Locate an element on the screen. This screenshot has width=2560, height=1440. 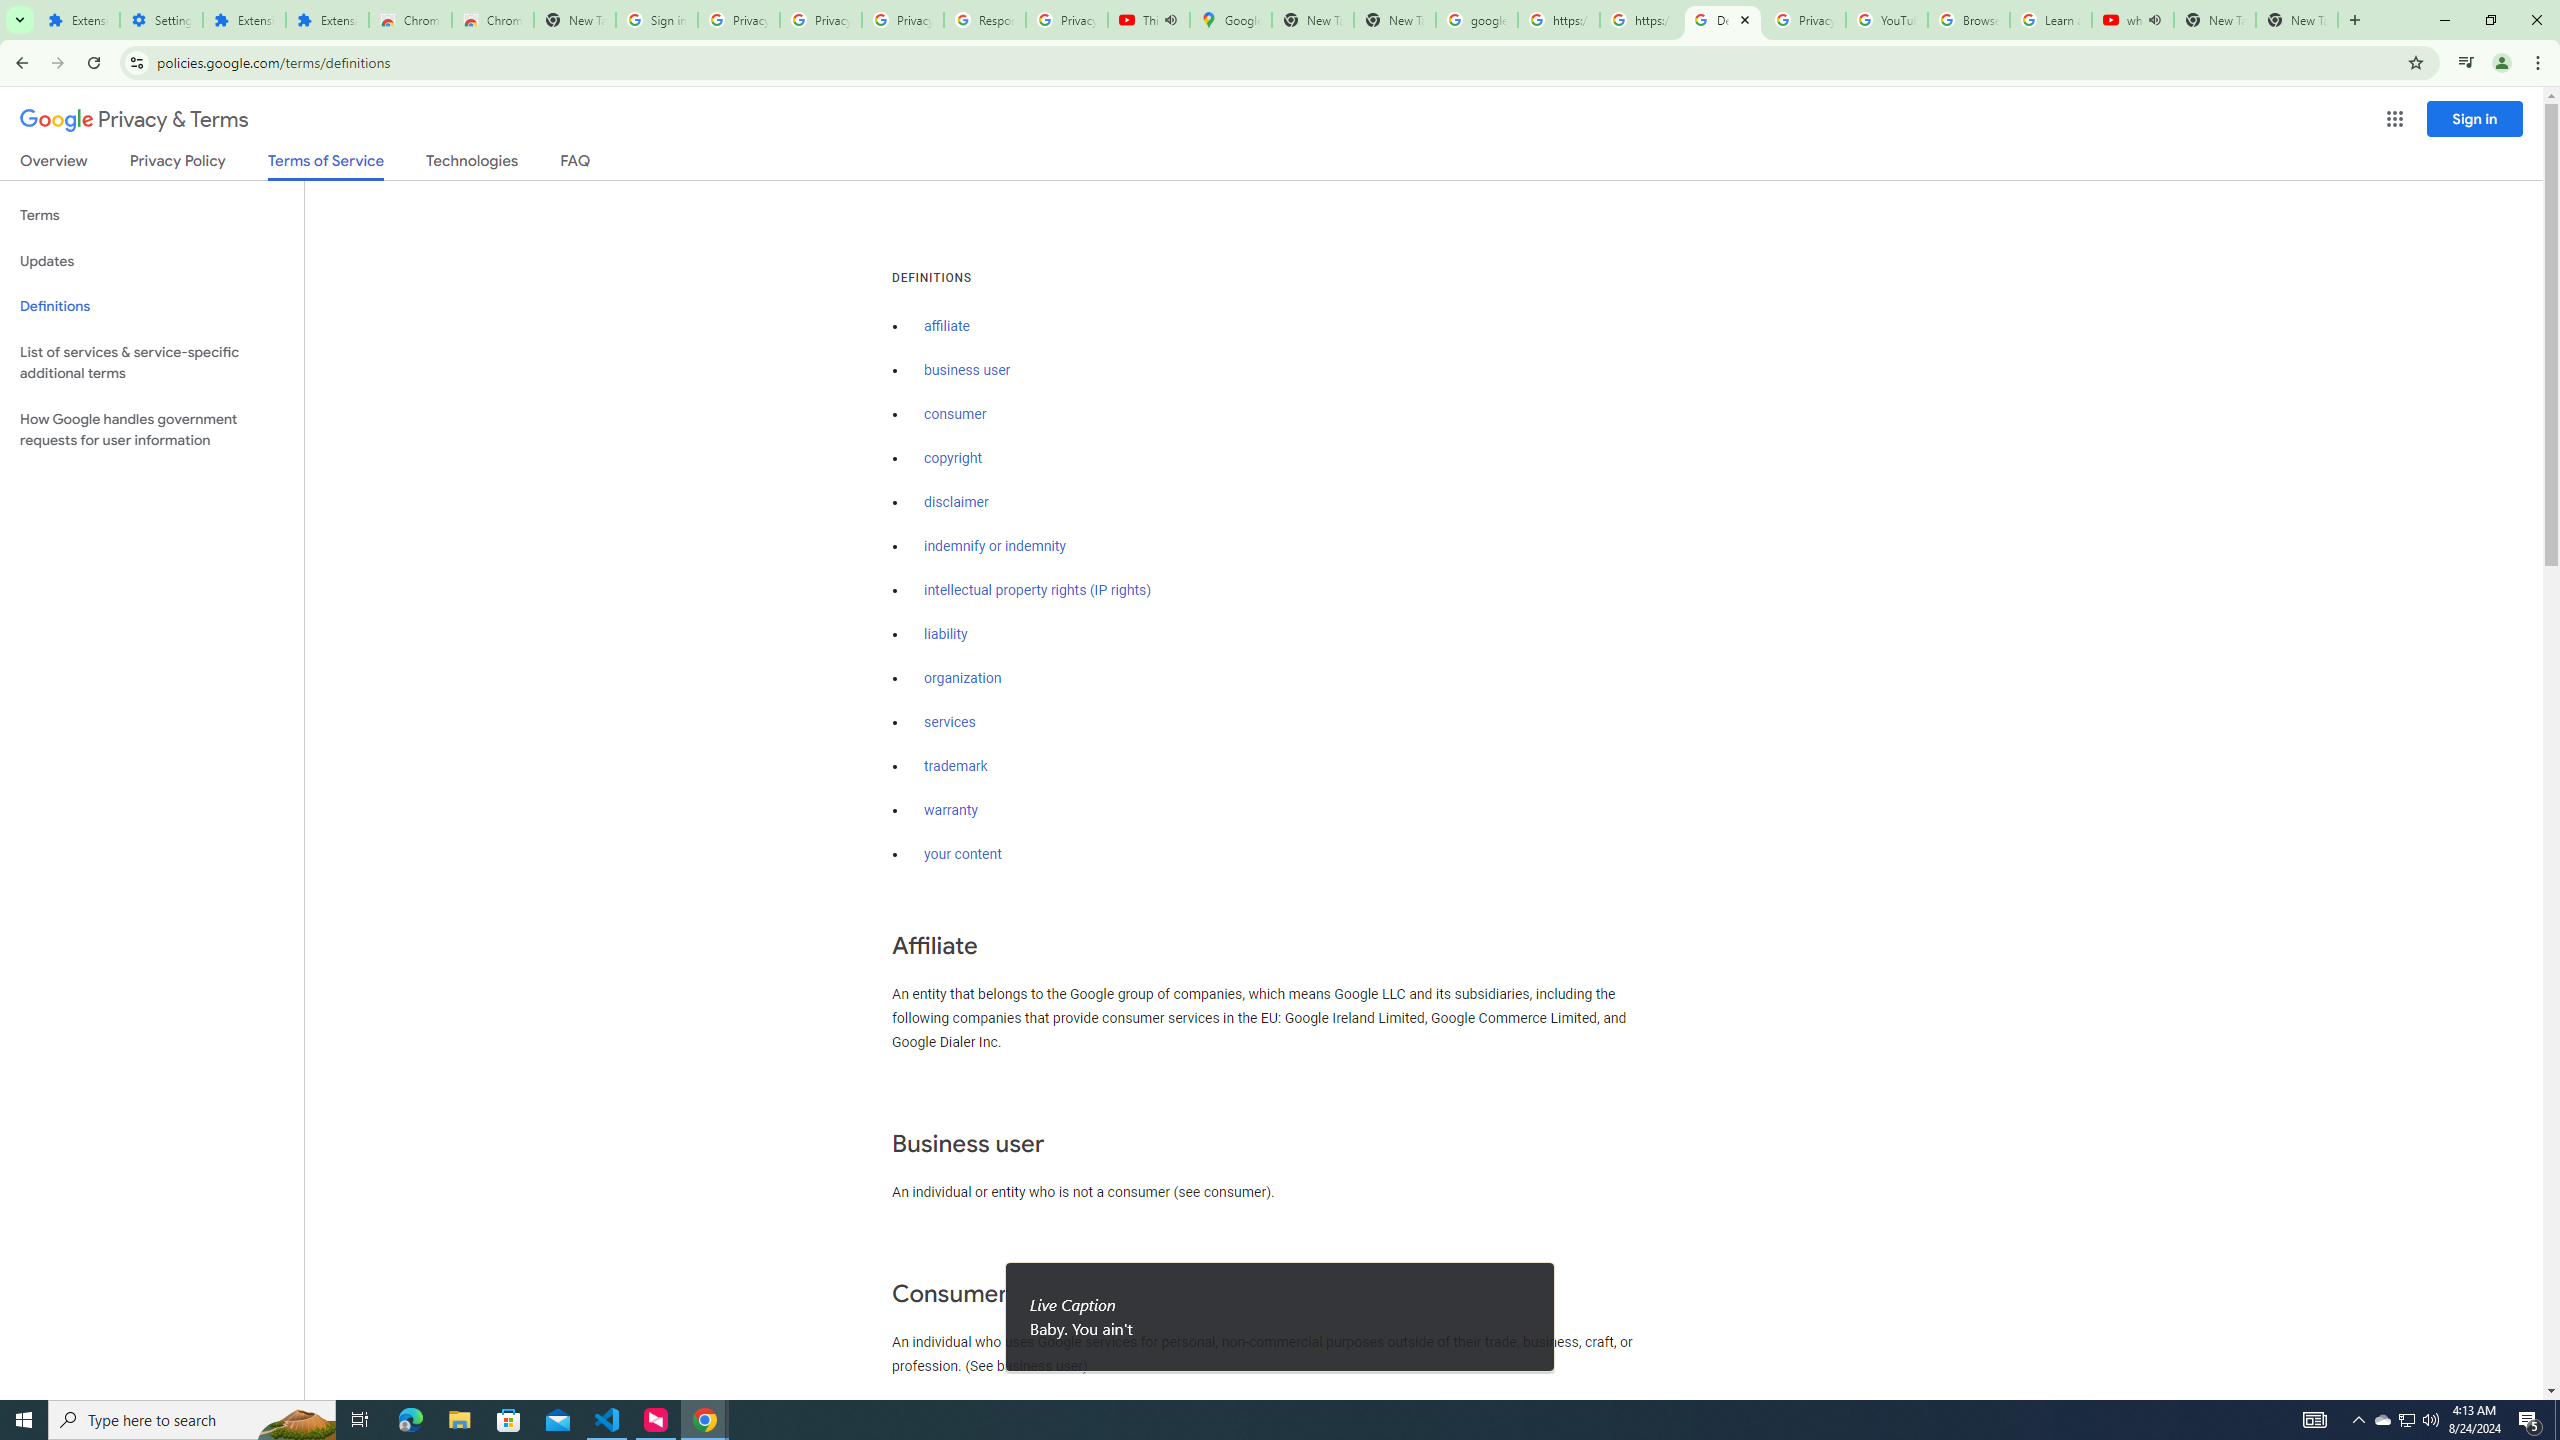
https://scholar.google.com/ is located at coordinates (1640, 20).